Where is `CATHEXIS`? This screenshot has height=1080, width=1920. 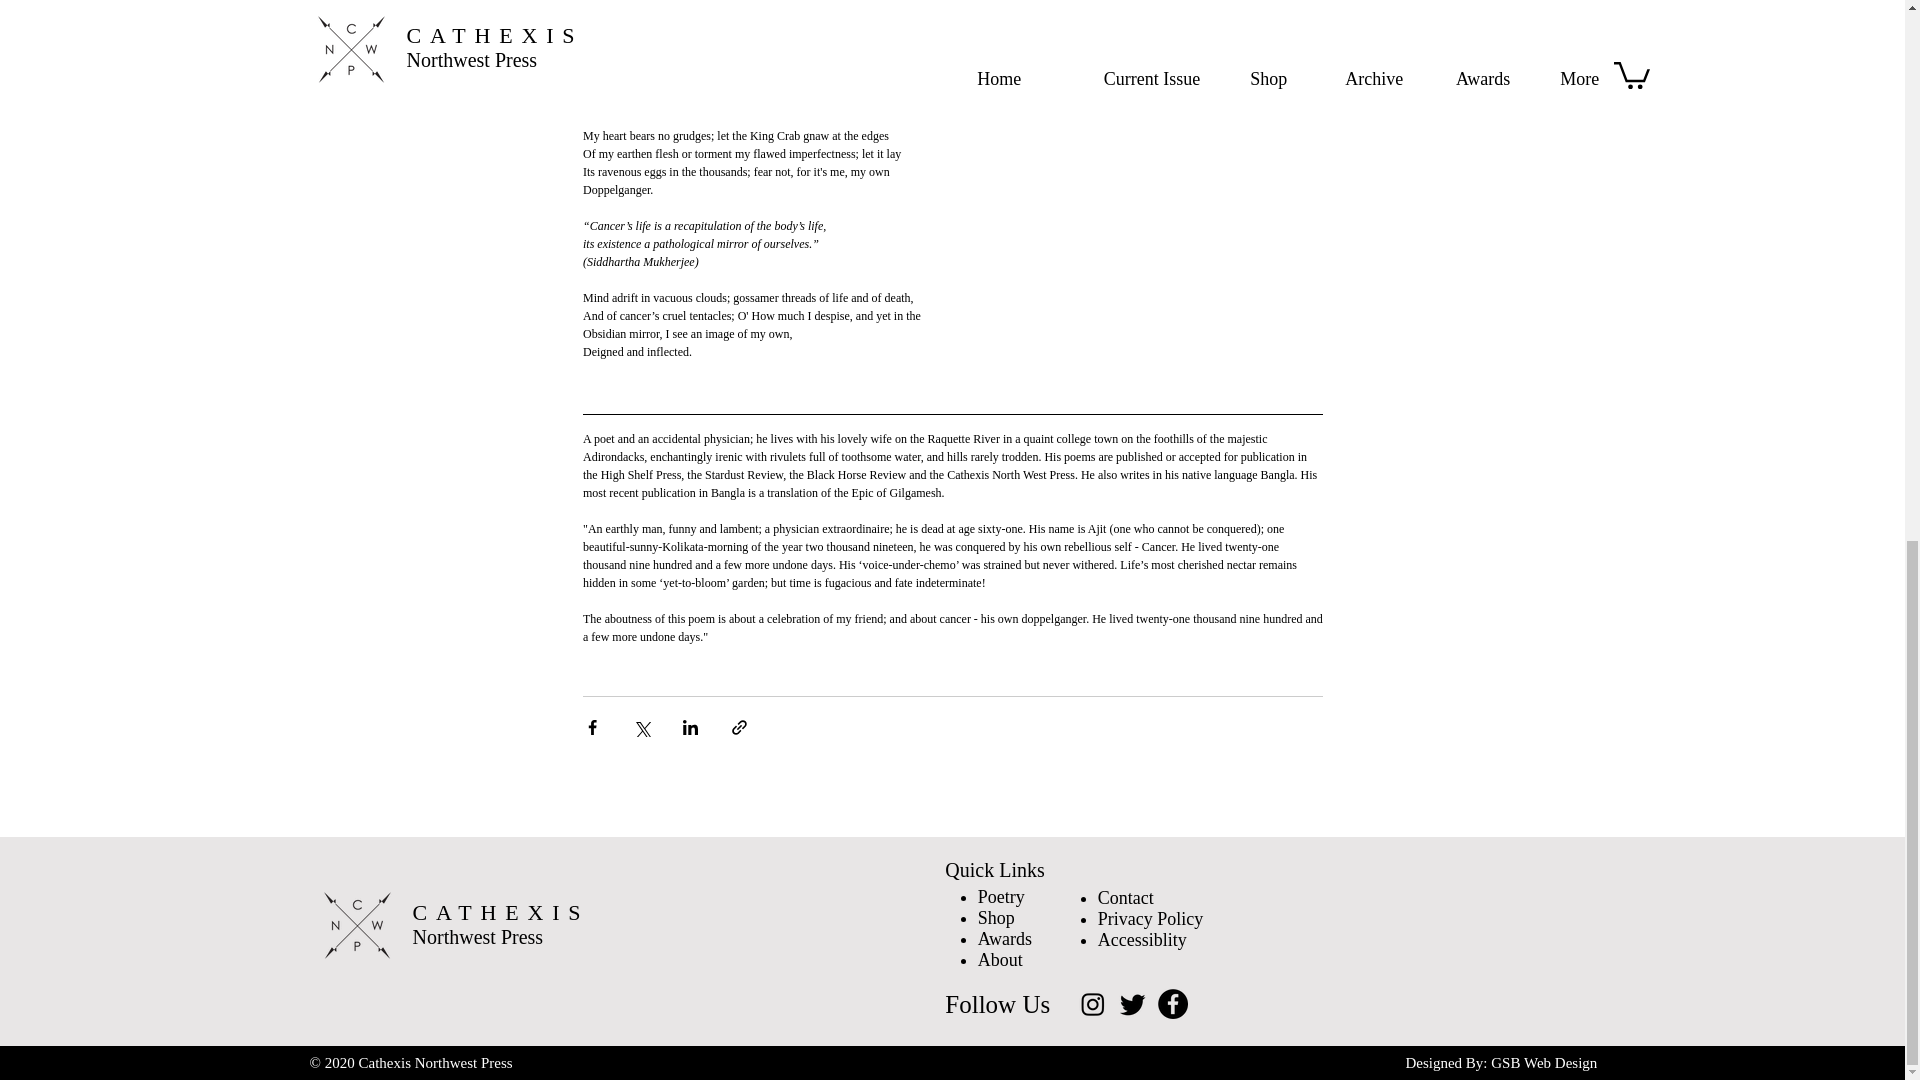
CATHEXIS is located at coordinates (500, 912).